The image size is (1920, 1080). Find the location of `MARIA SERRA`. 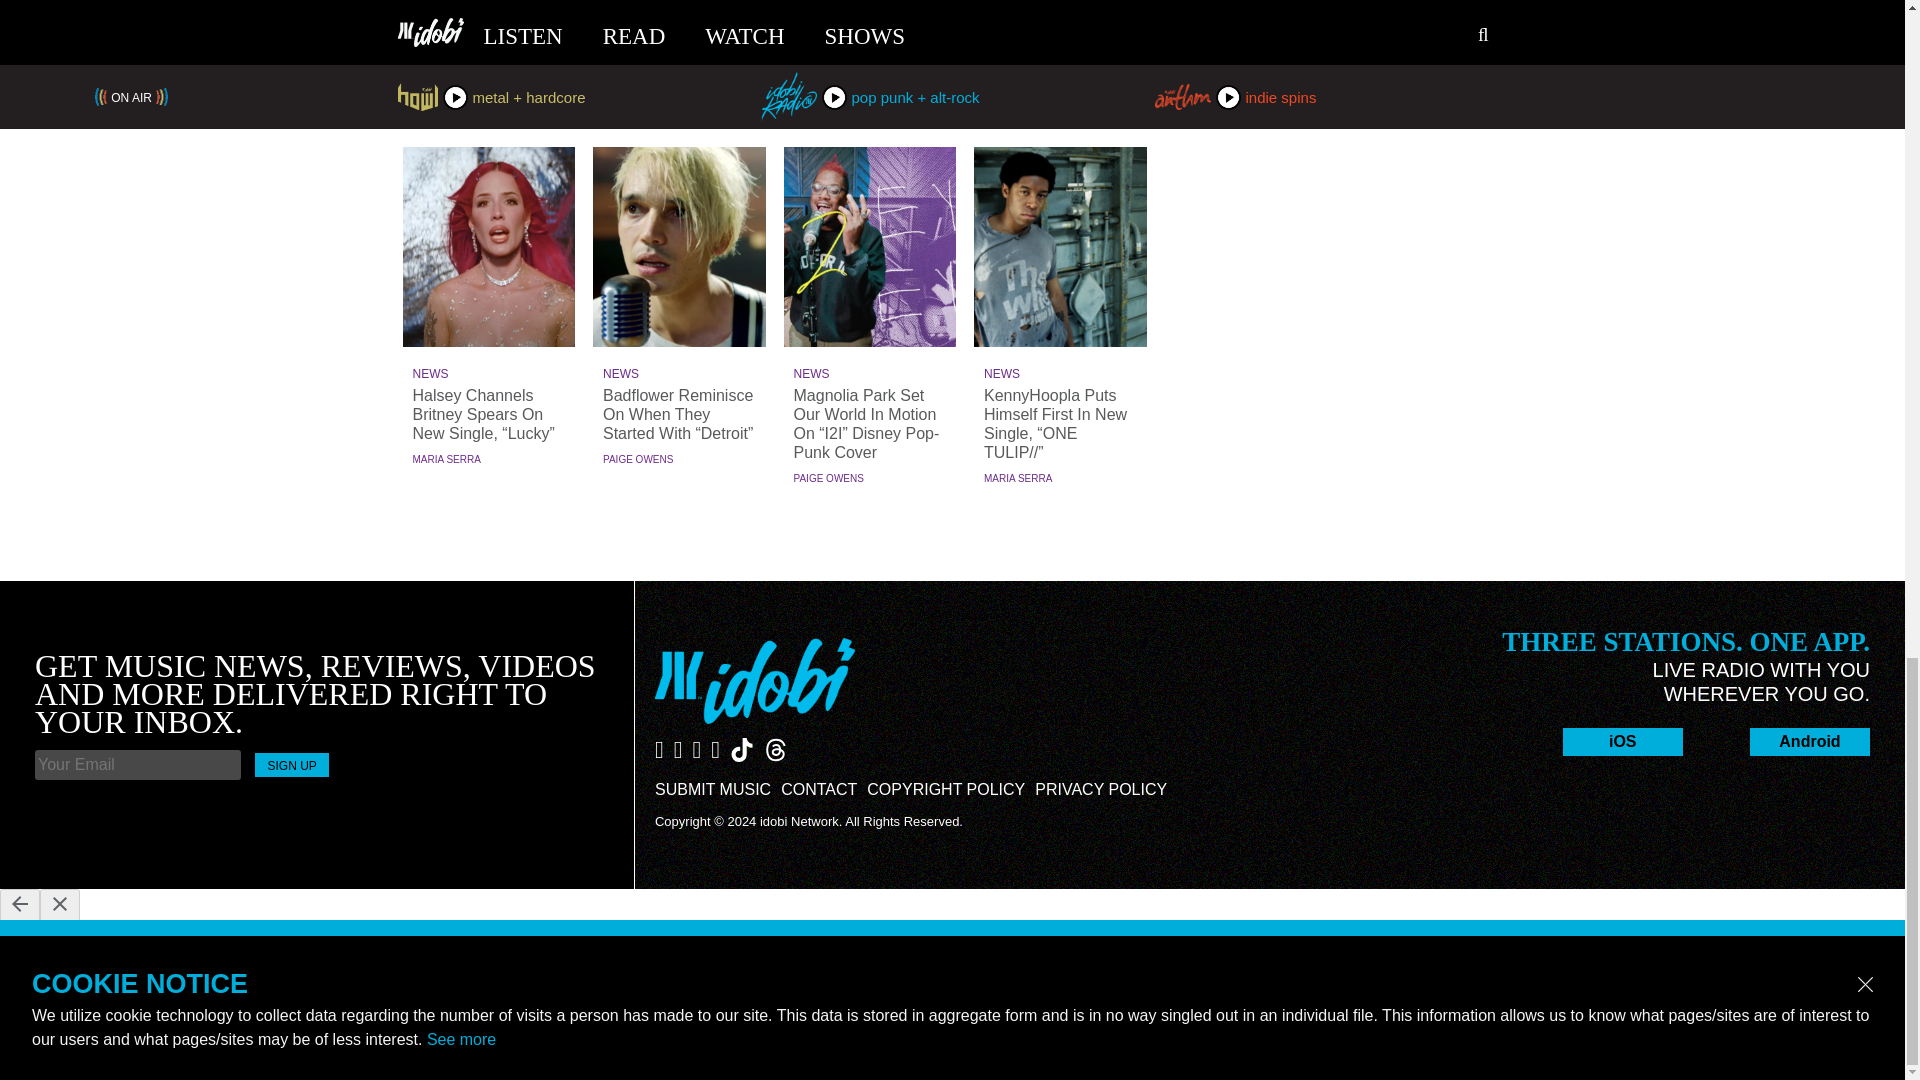

MARIA SERRA is located at coordinates (446, 459).